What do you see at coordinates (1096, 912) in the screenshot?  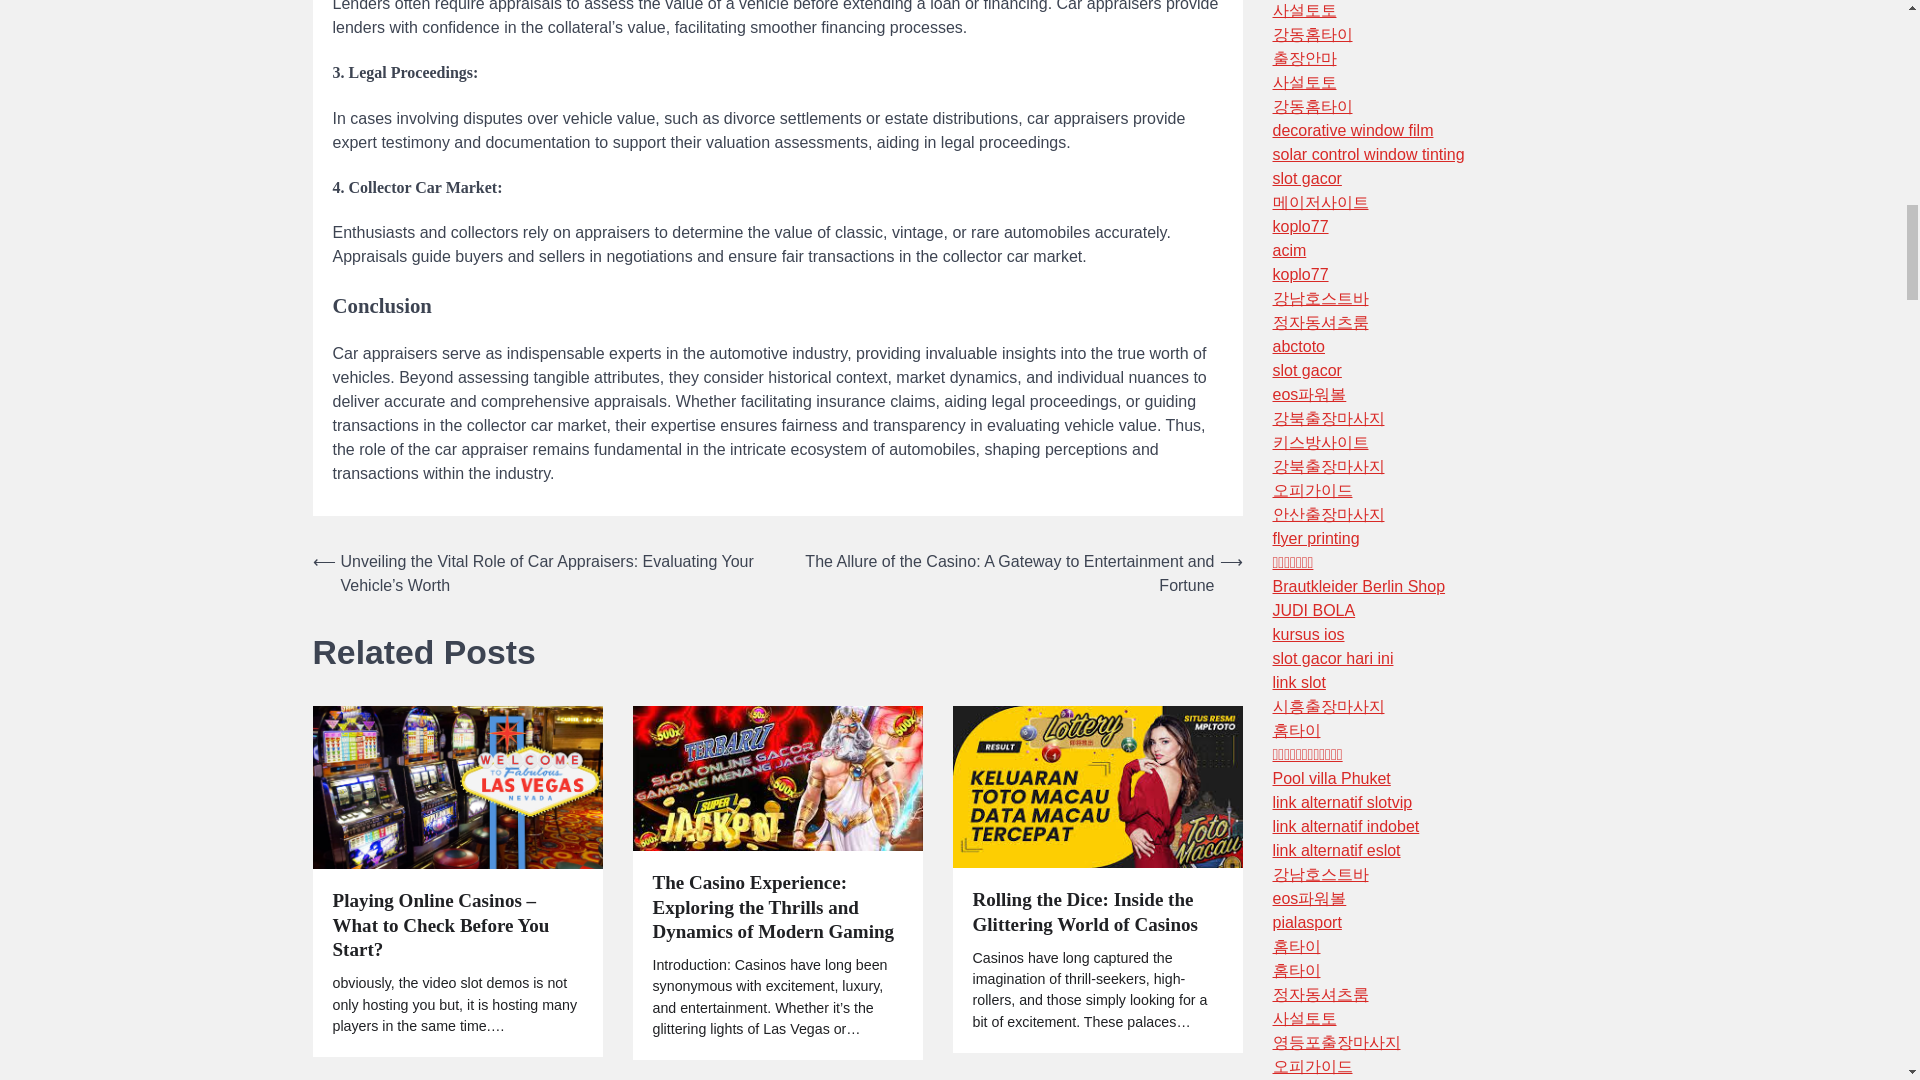 I see `Rolling the Dice: Inside the Glittering World of Casinos` at bounding box center [1096, 912].